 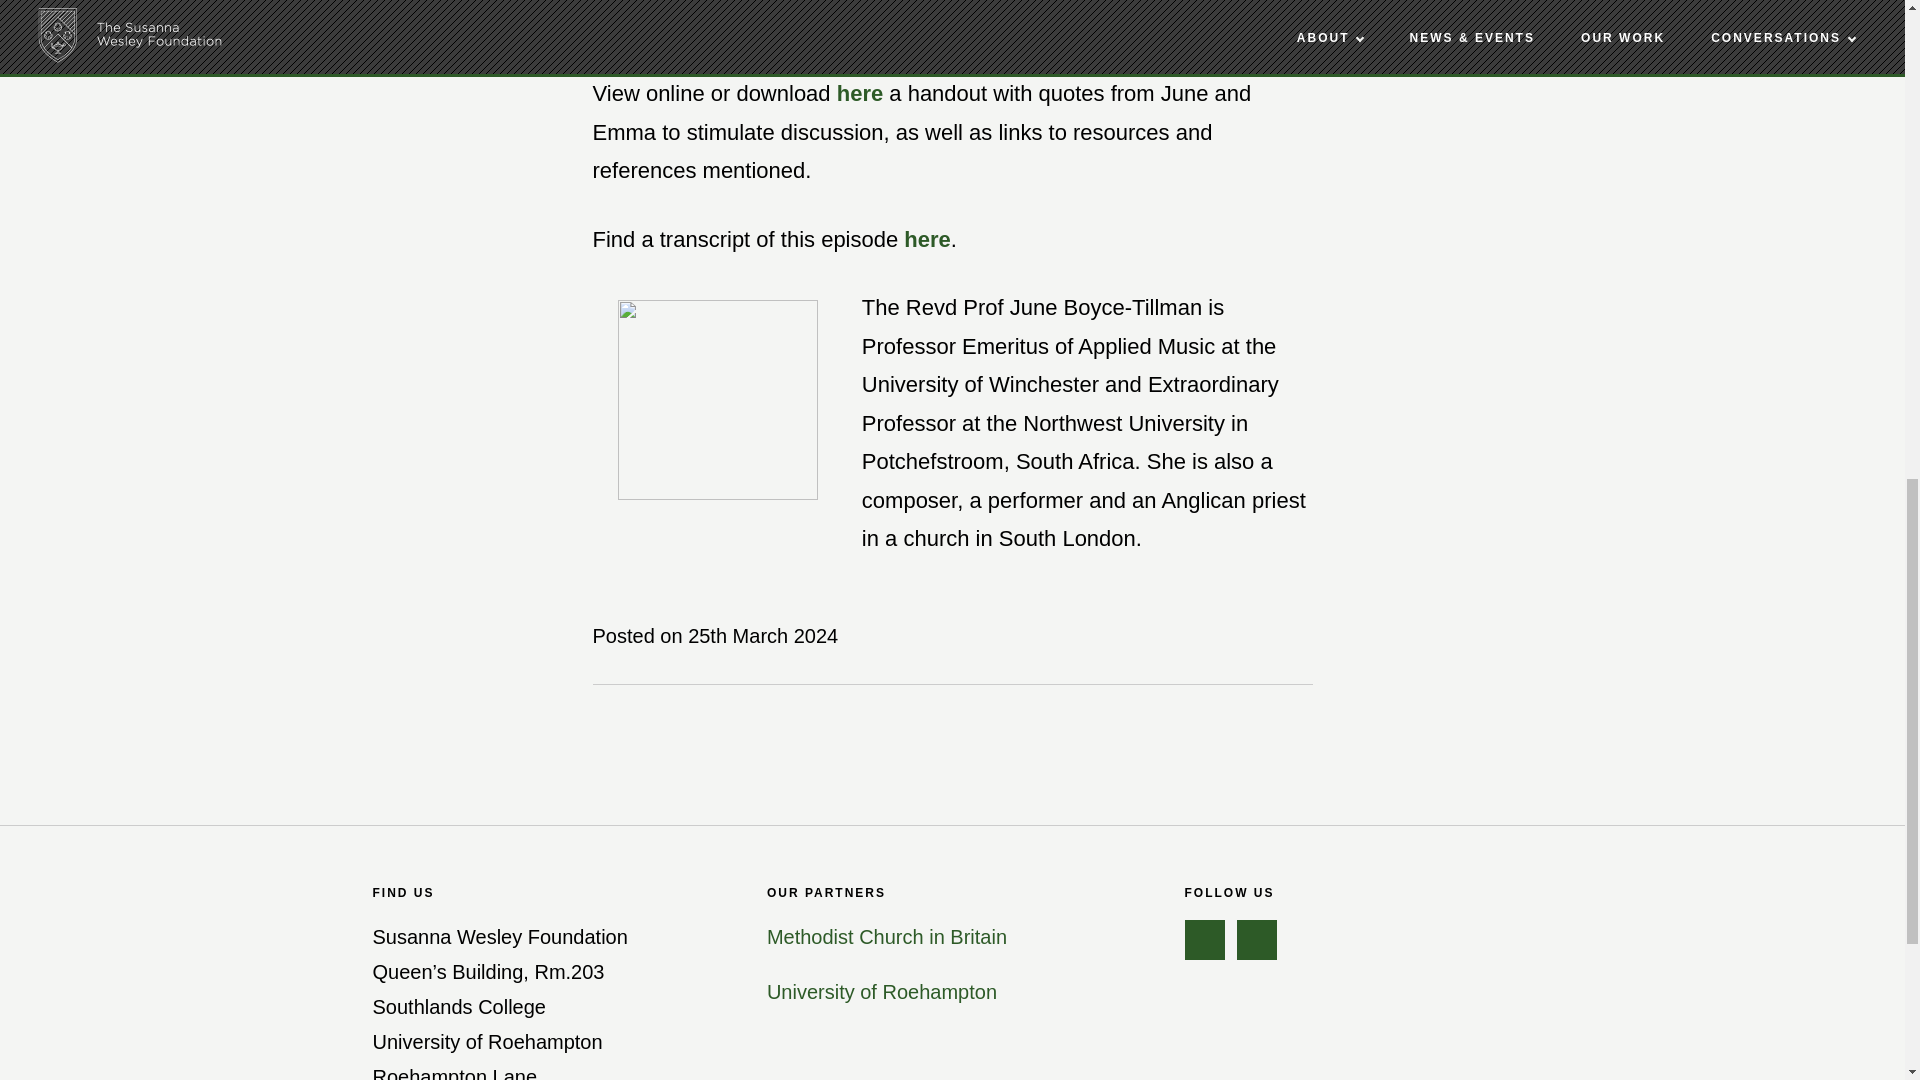 I want to click on here, so click(x=860, y=93).